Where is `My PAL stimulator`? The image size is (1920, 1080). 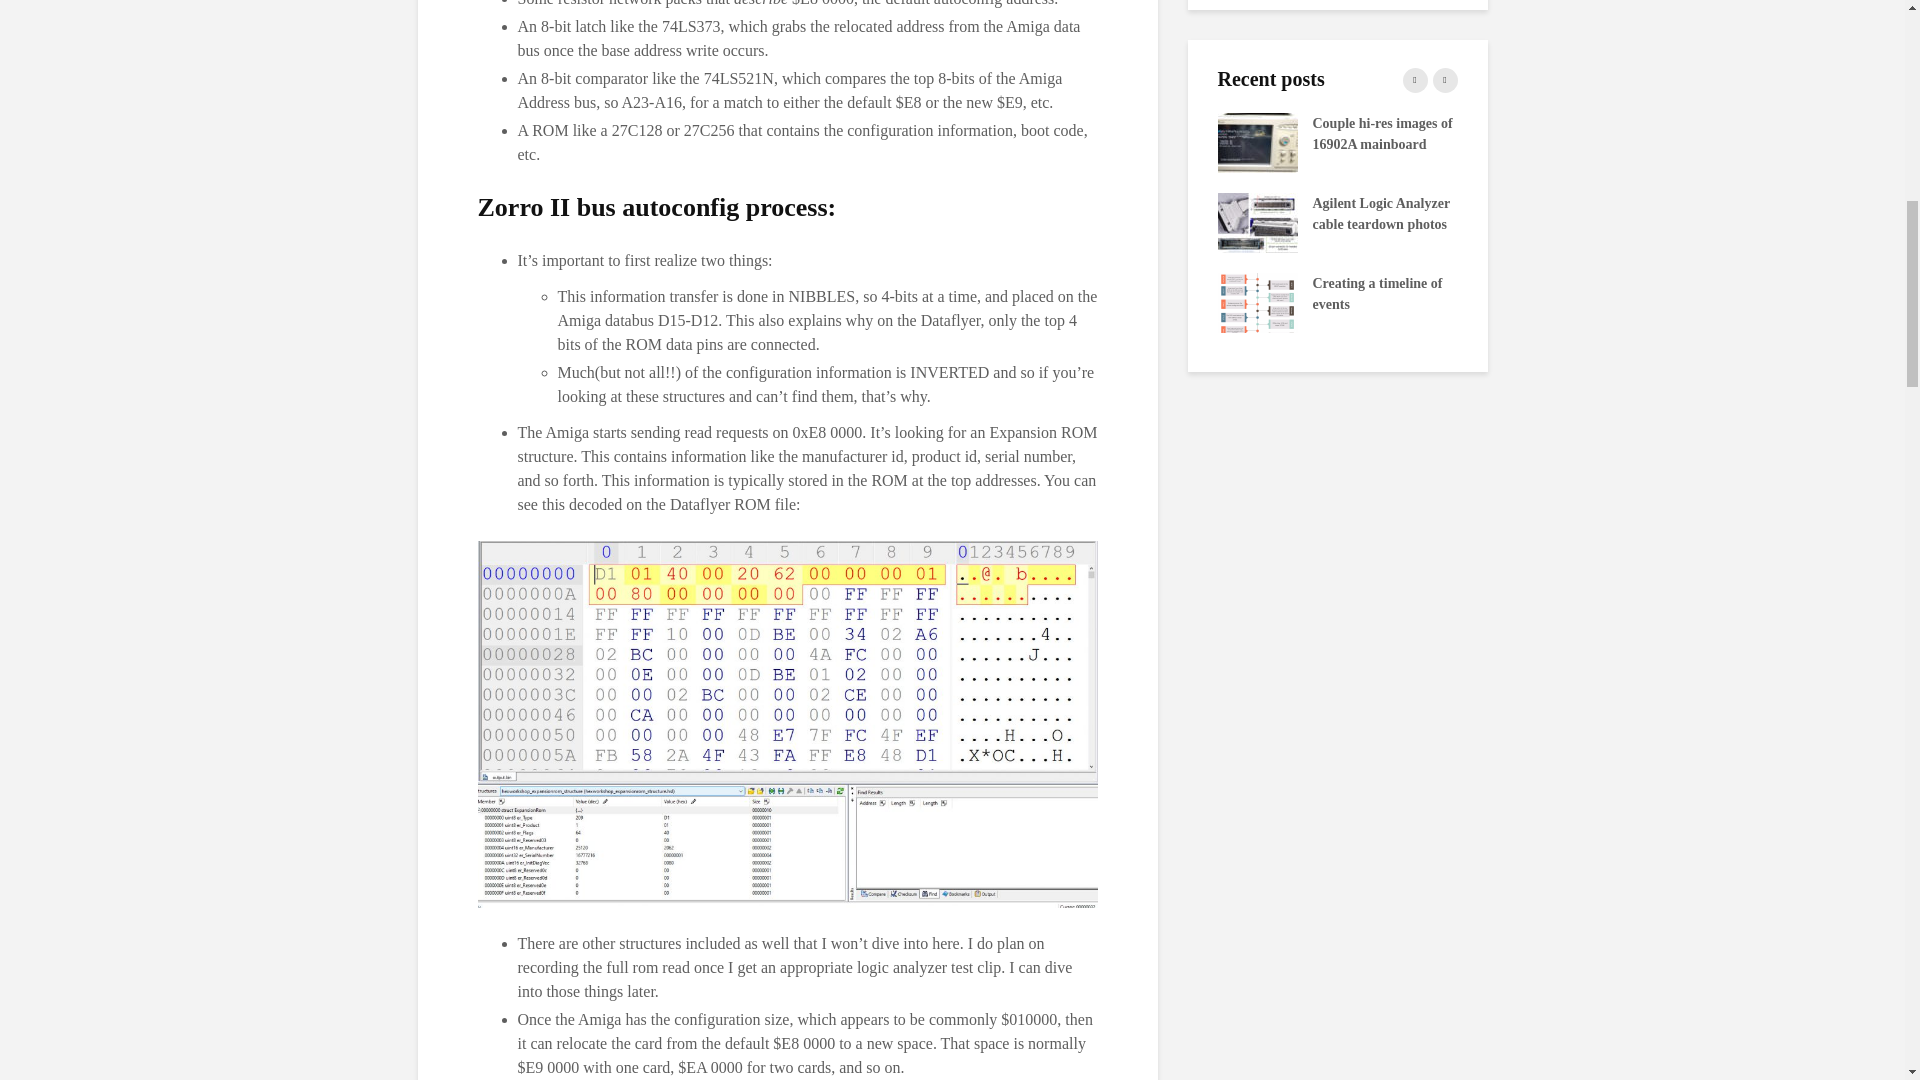 My PAL stimulator is located at coordinates (1017, 220).